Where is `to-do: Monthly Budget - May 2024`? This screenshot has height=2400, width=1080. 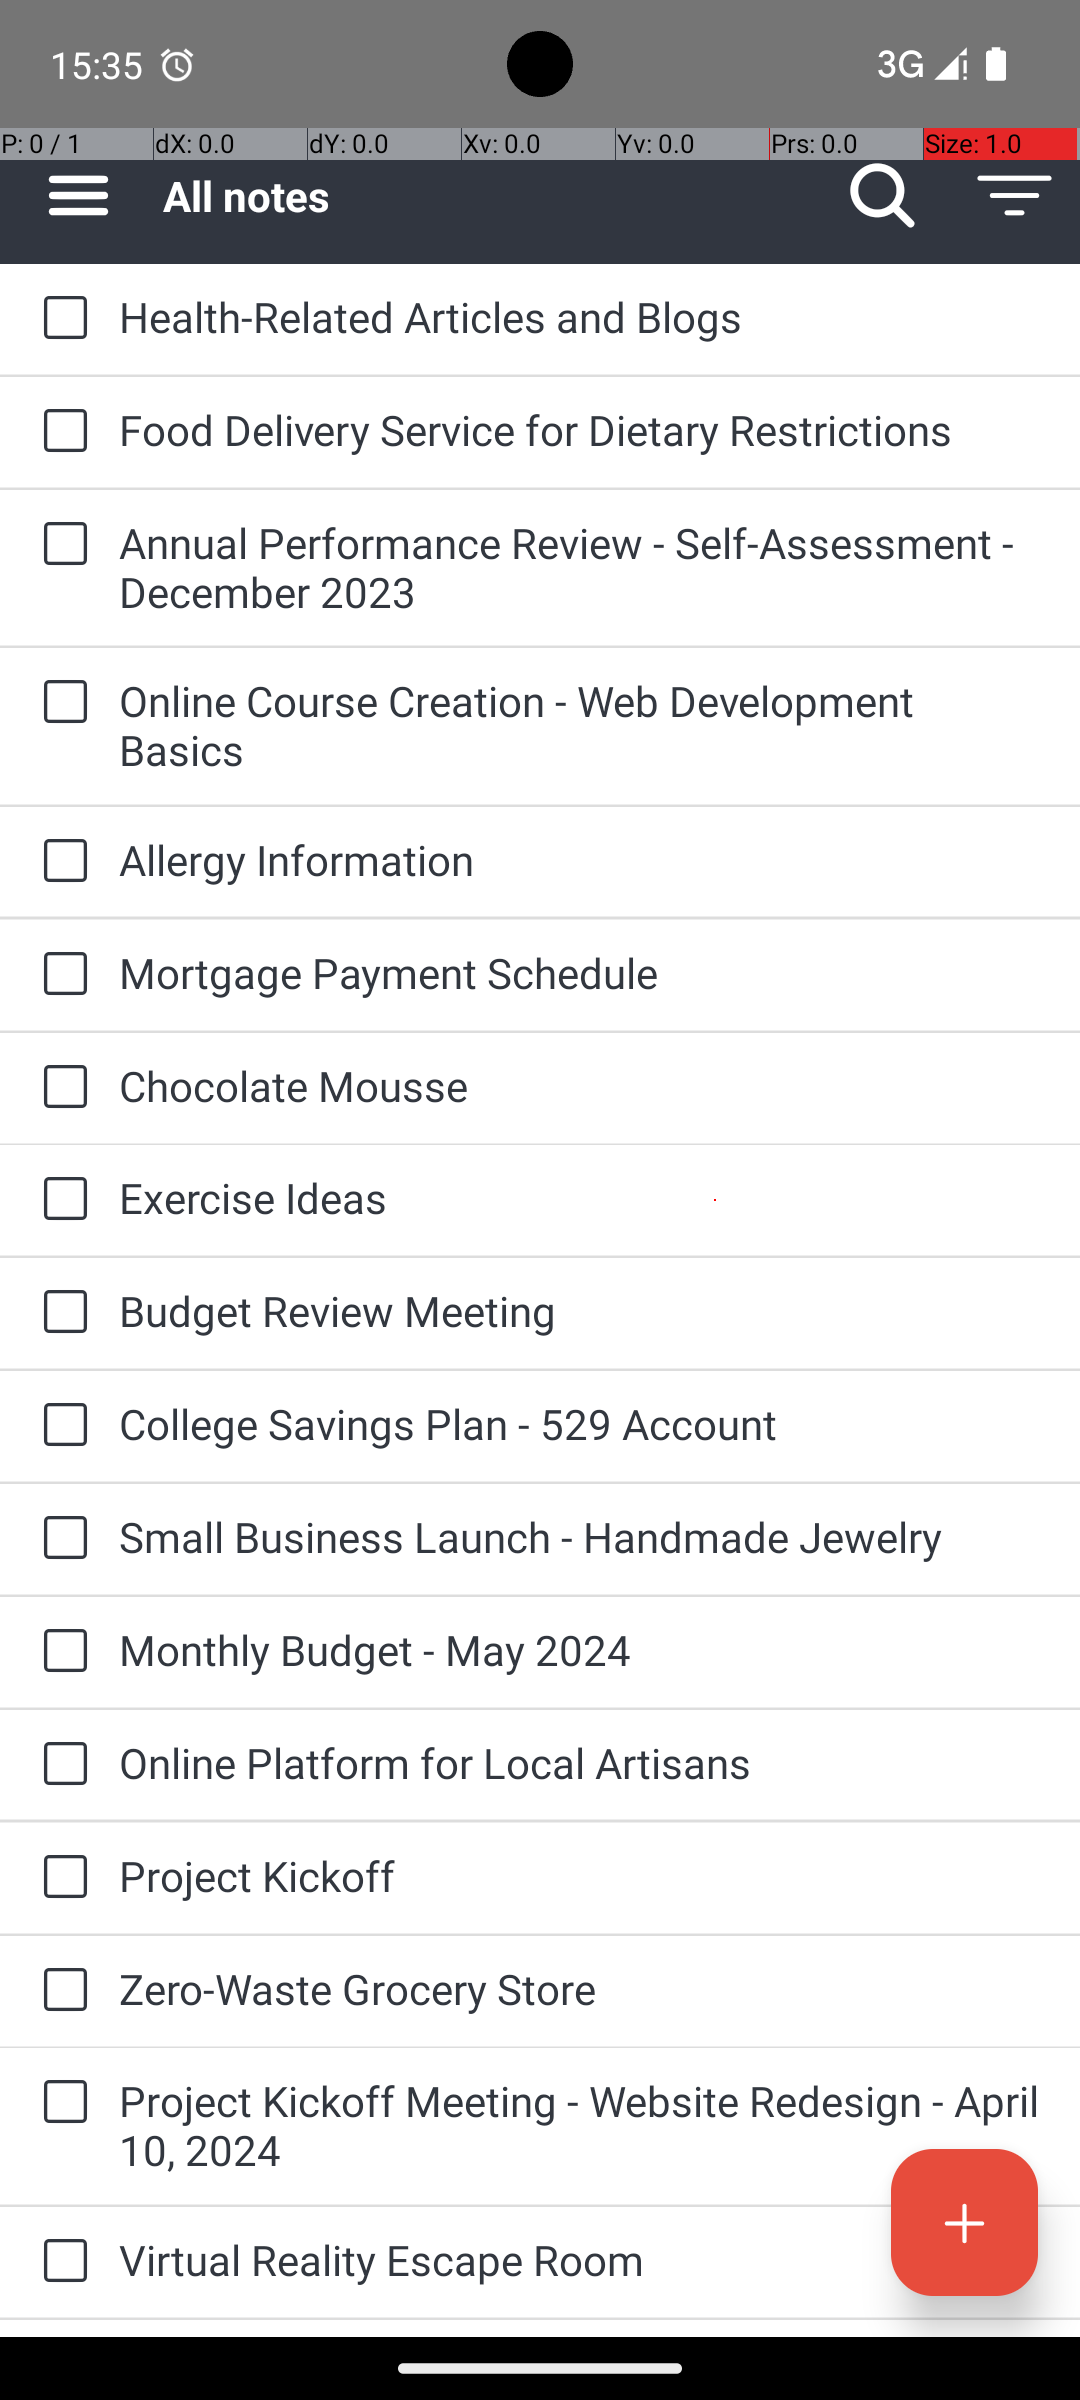
to-do: Monthly Budget - May 2024 is located at coordinates (60, 1652).